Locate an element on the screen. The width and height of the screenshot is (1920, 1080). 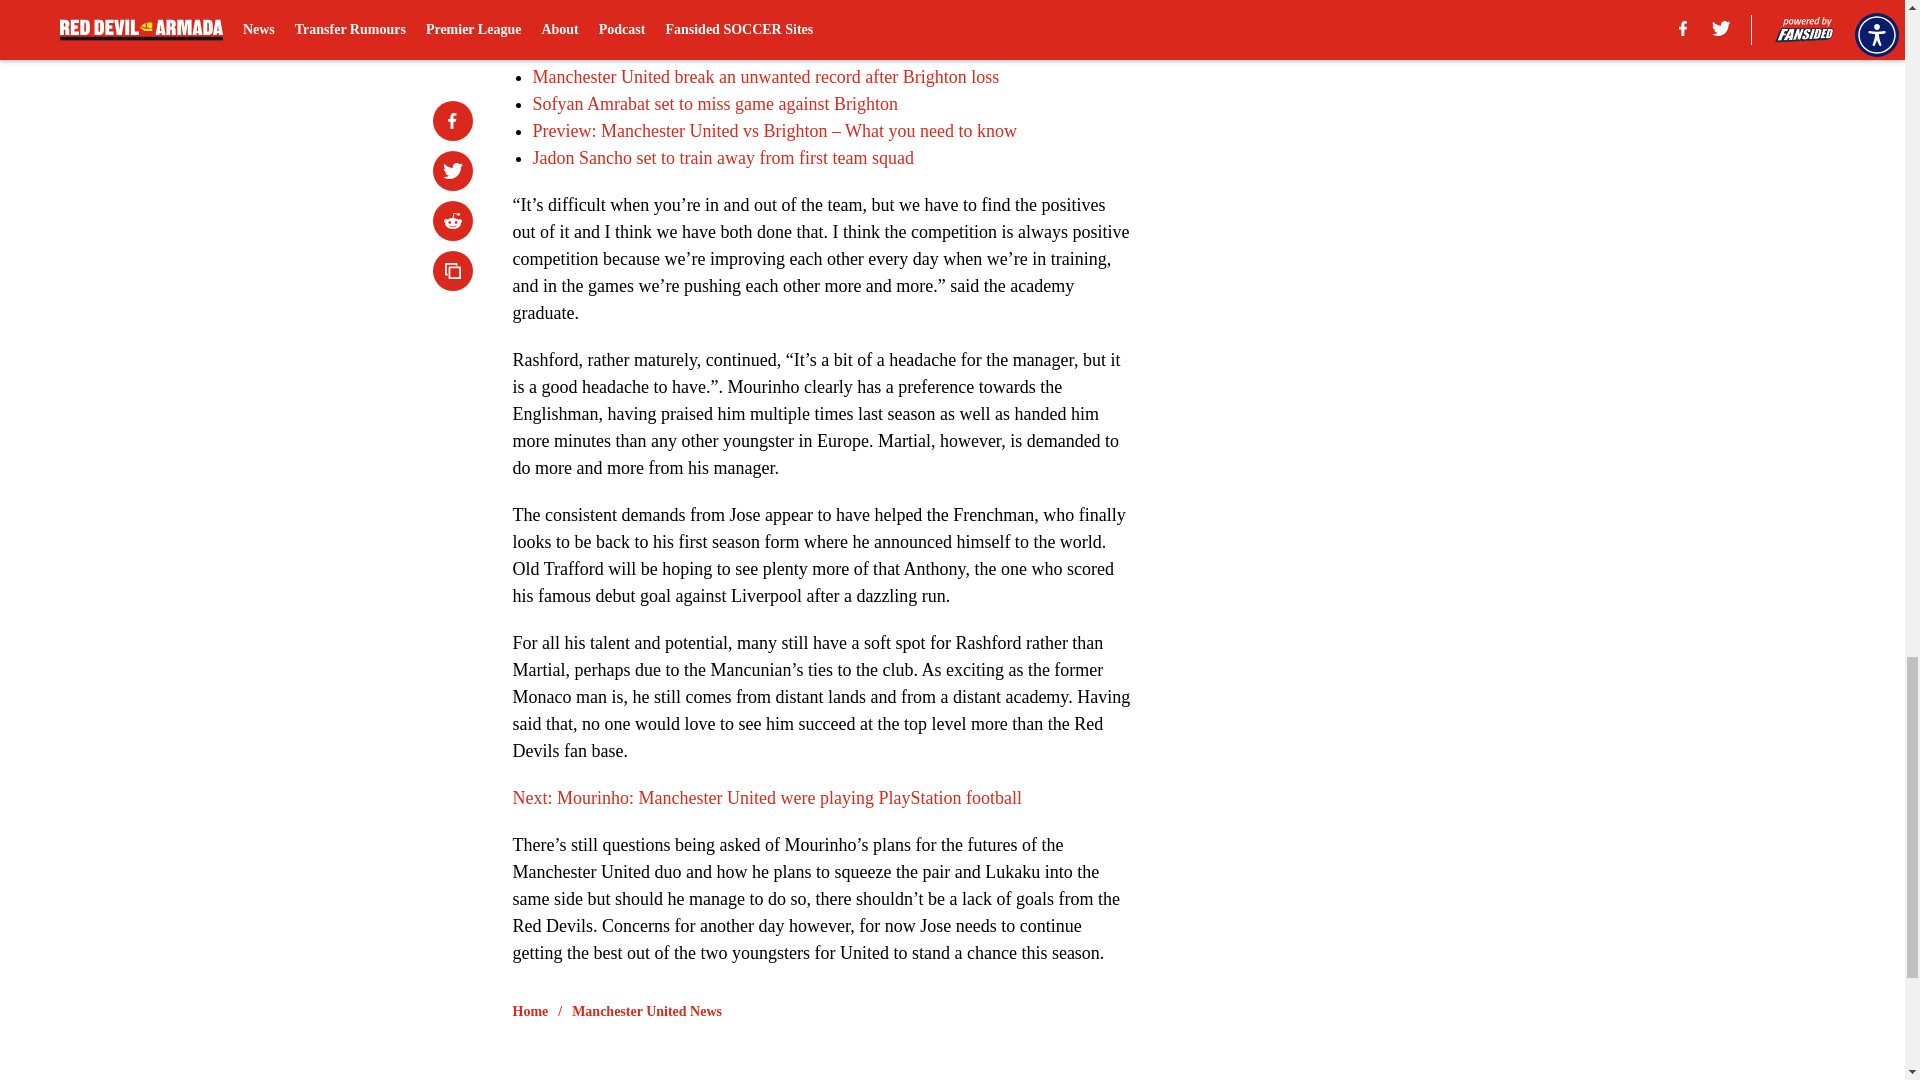
Home is located at coordinates (530, 1012).